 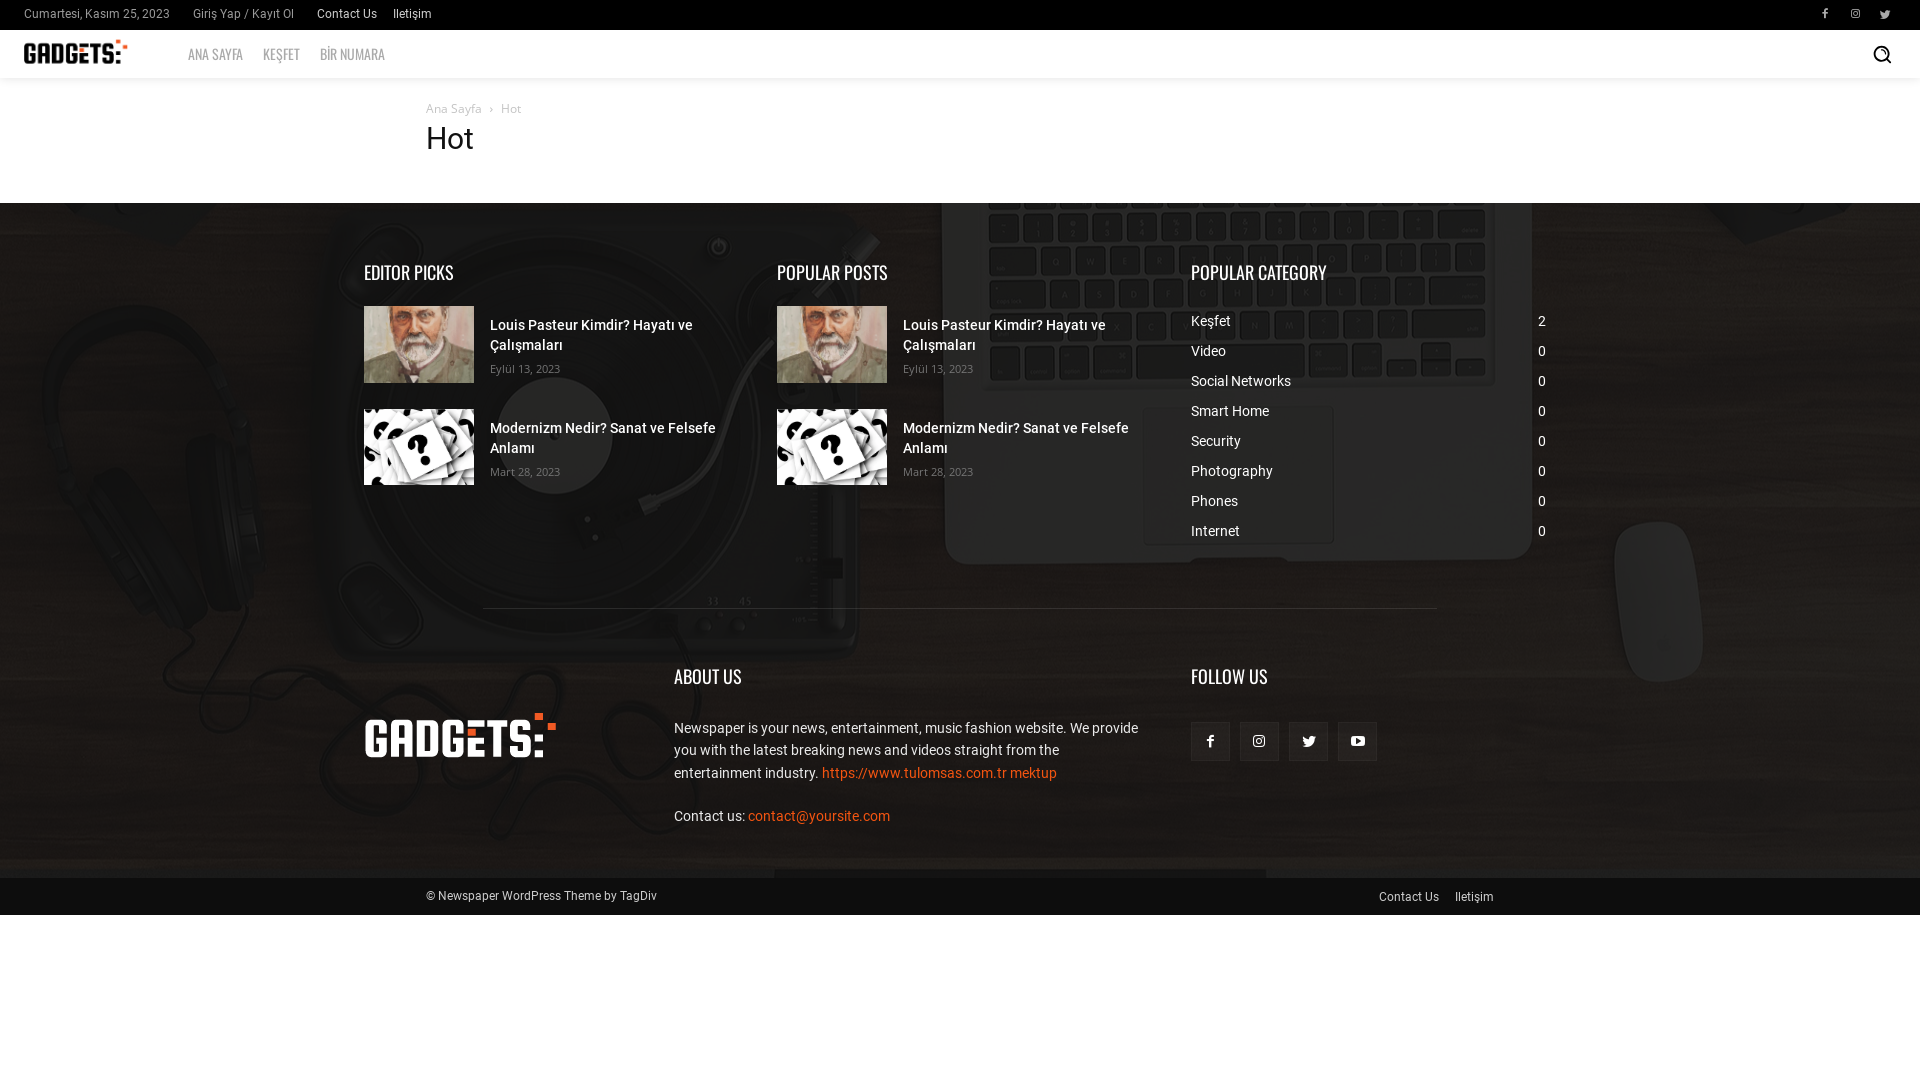 What do you see at coordinates (1214, 500) in the screenshot?
I see `Phones
0` at bounding box center [1214, 500].